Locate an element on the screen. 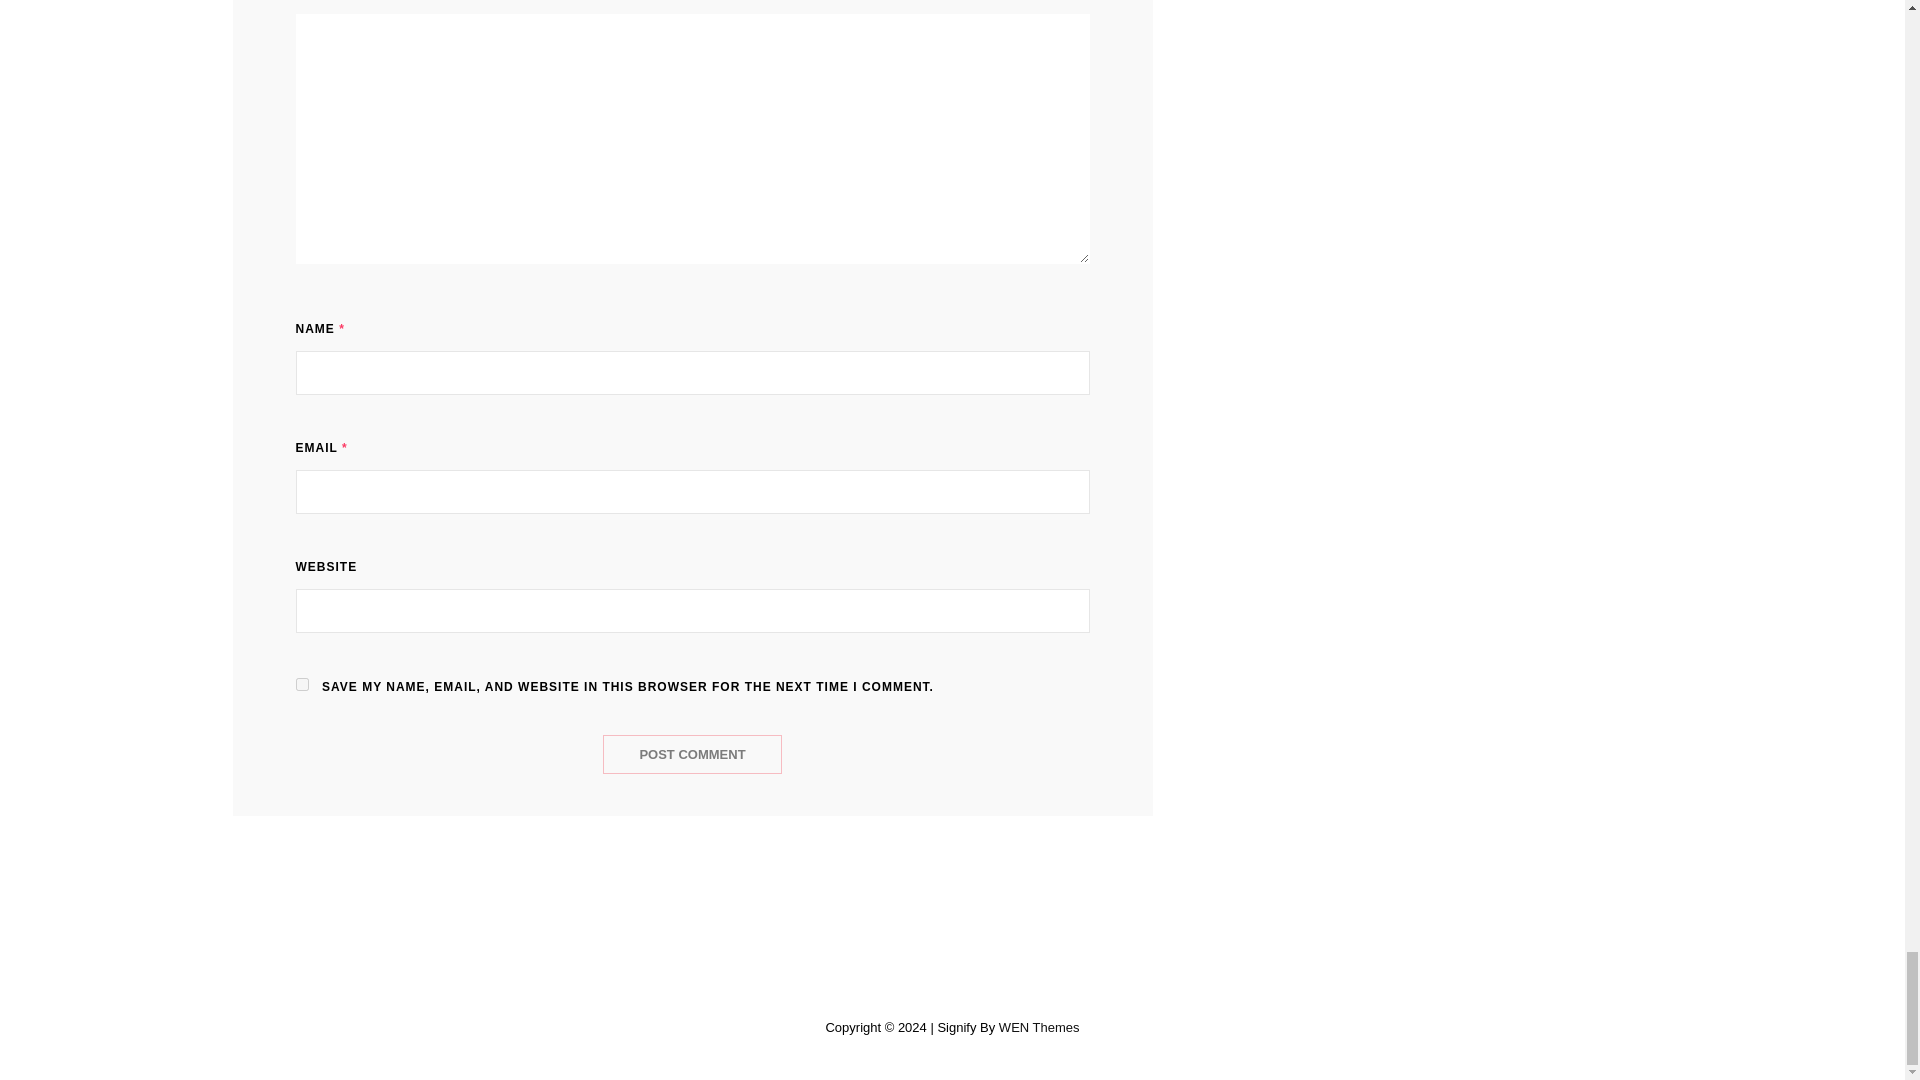 The height and width of the screenshot is (1080, 1920). yes is located at coordinates (302, 684).